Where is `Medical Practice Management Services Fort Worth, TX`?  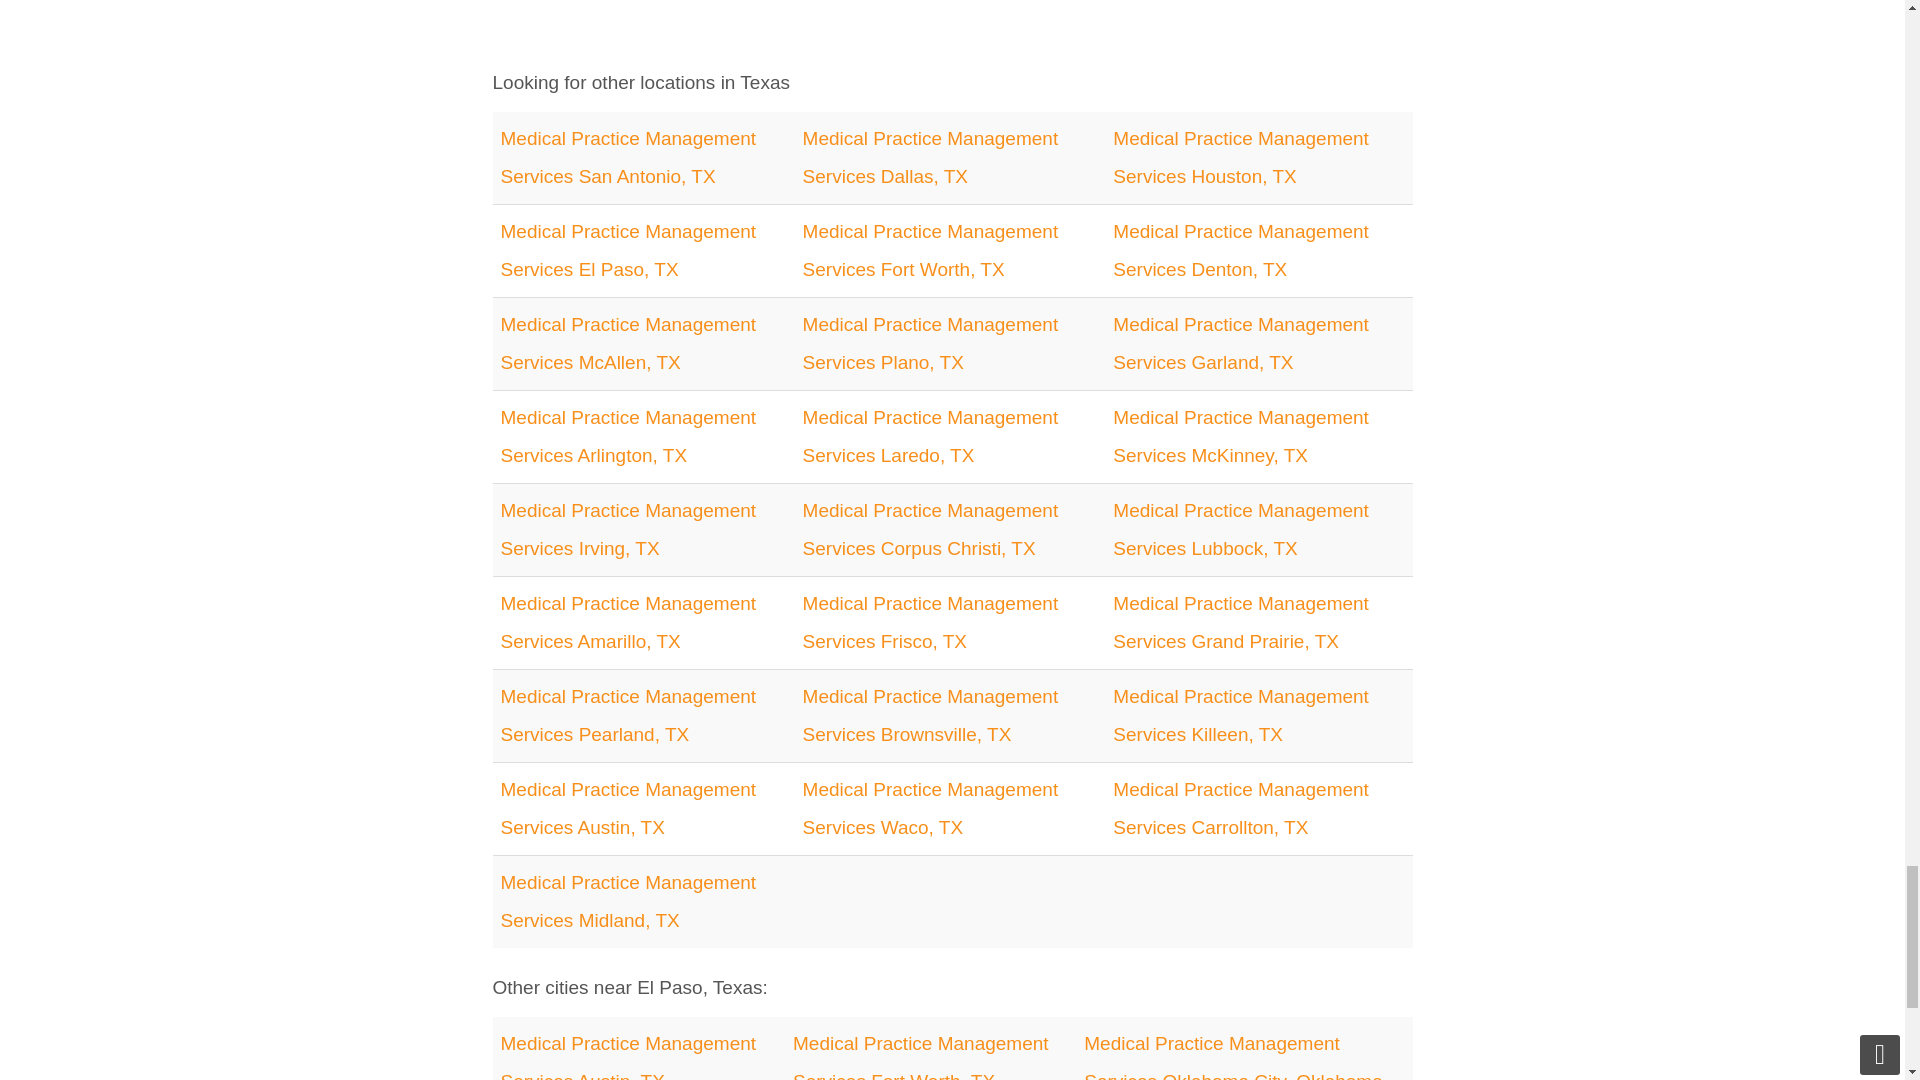
Medical Practice Management Services Fort Worth, TX is located at coordinates (930, 250).